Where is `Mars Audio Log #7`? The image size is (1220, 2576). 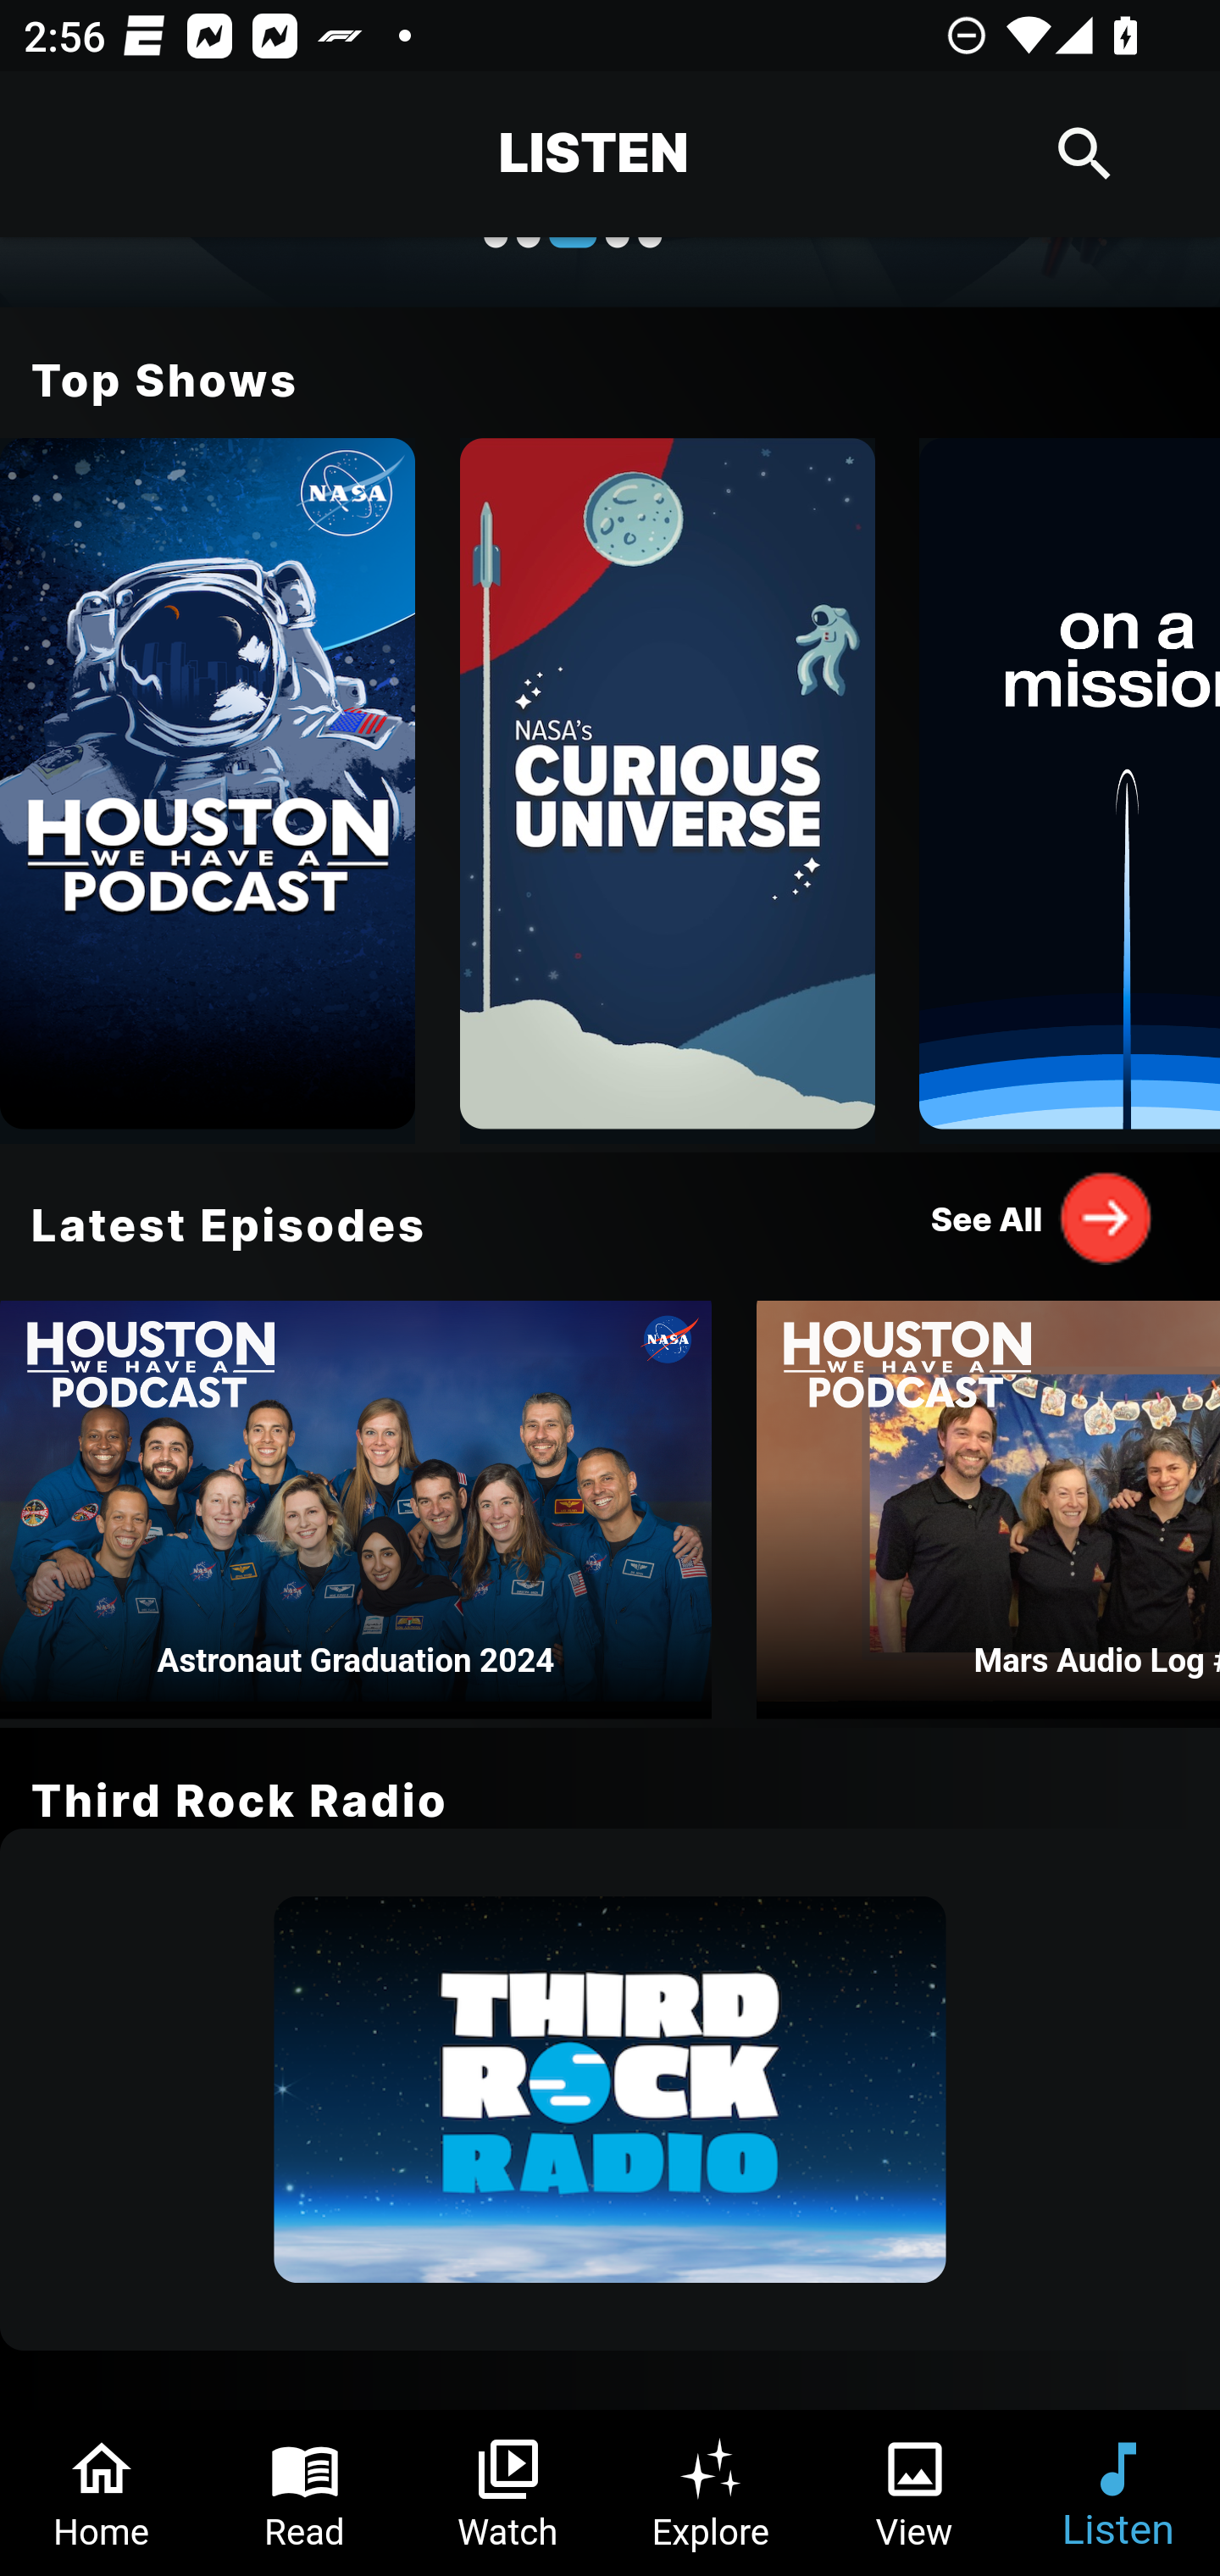 Mars Audio Log #7 is located at coordinates (988, 1500).